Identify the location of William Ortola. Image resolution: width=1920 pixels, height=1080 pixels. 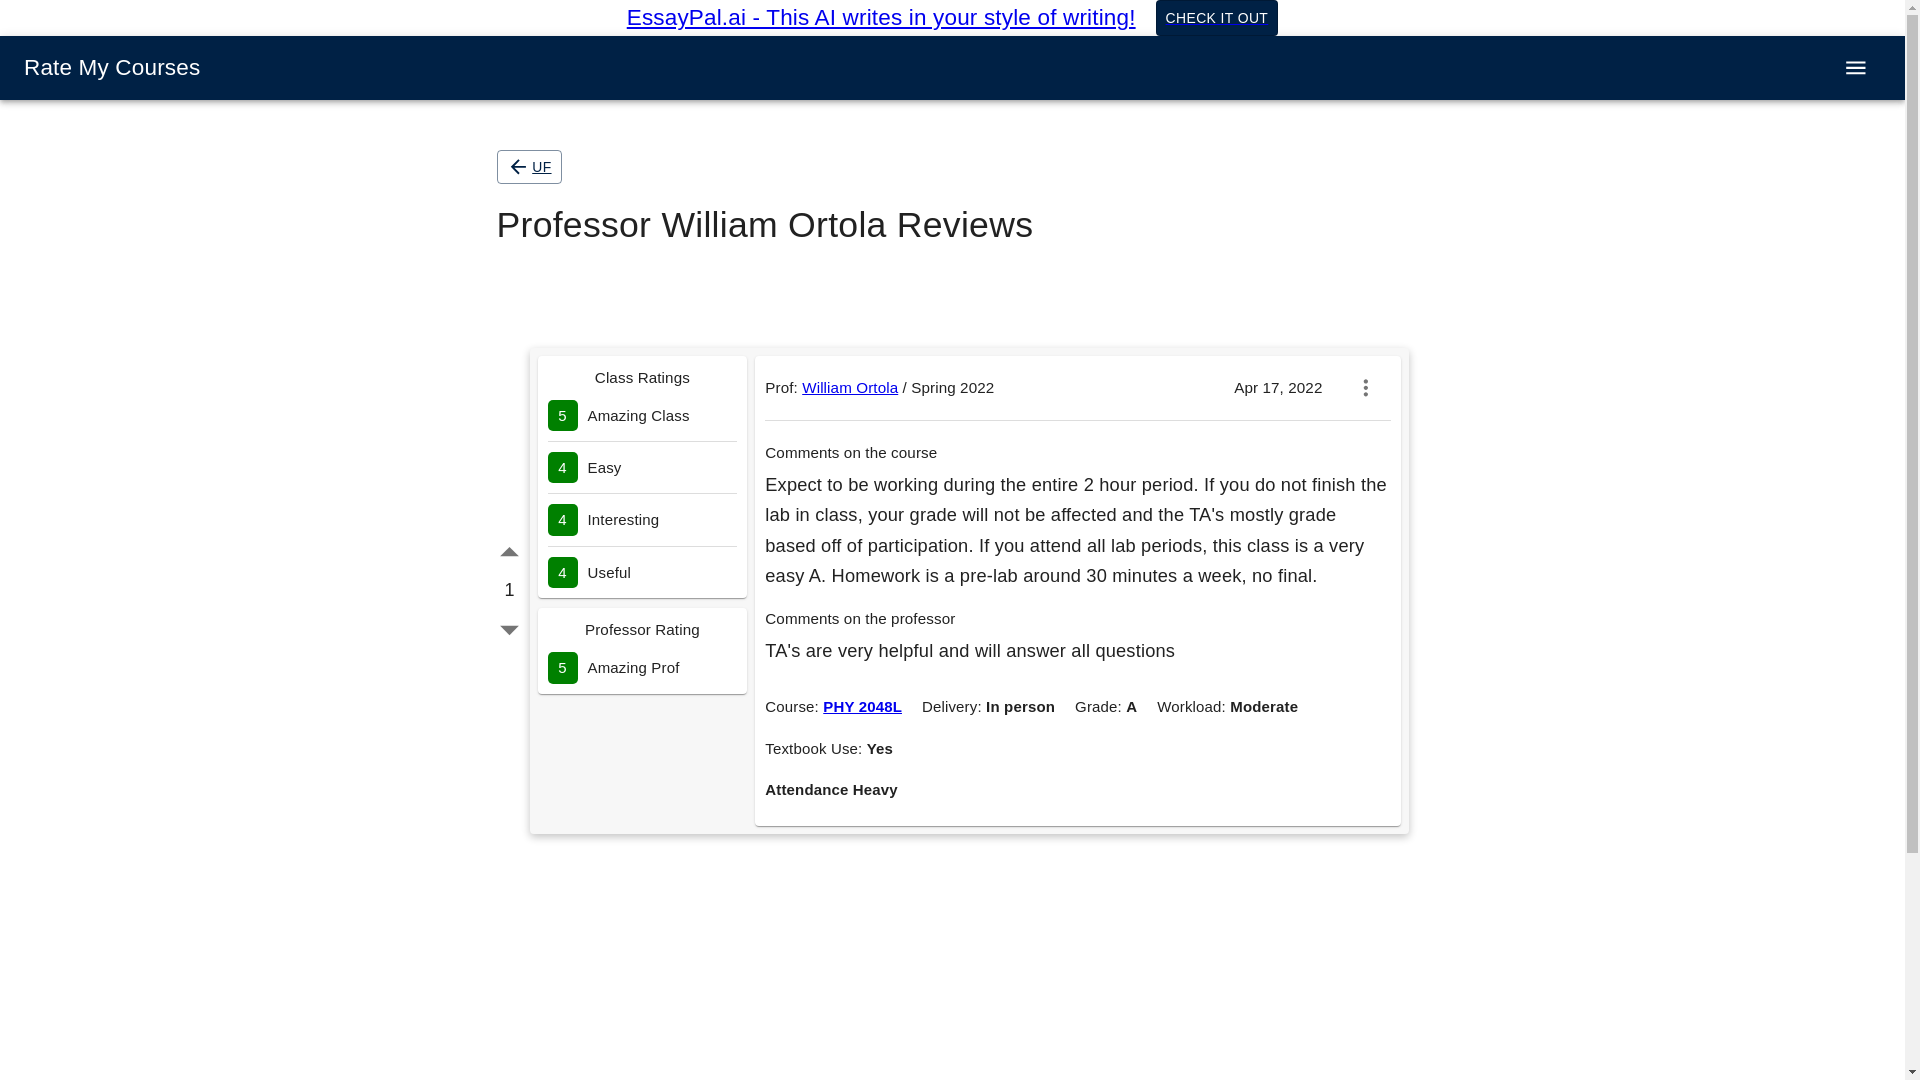
(850, 388).